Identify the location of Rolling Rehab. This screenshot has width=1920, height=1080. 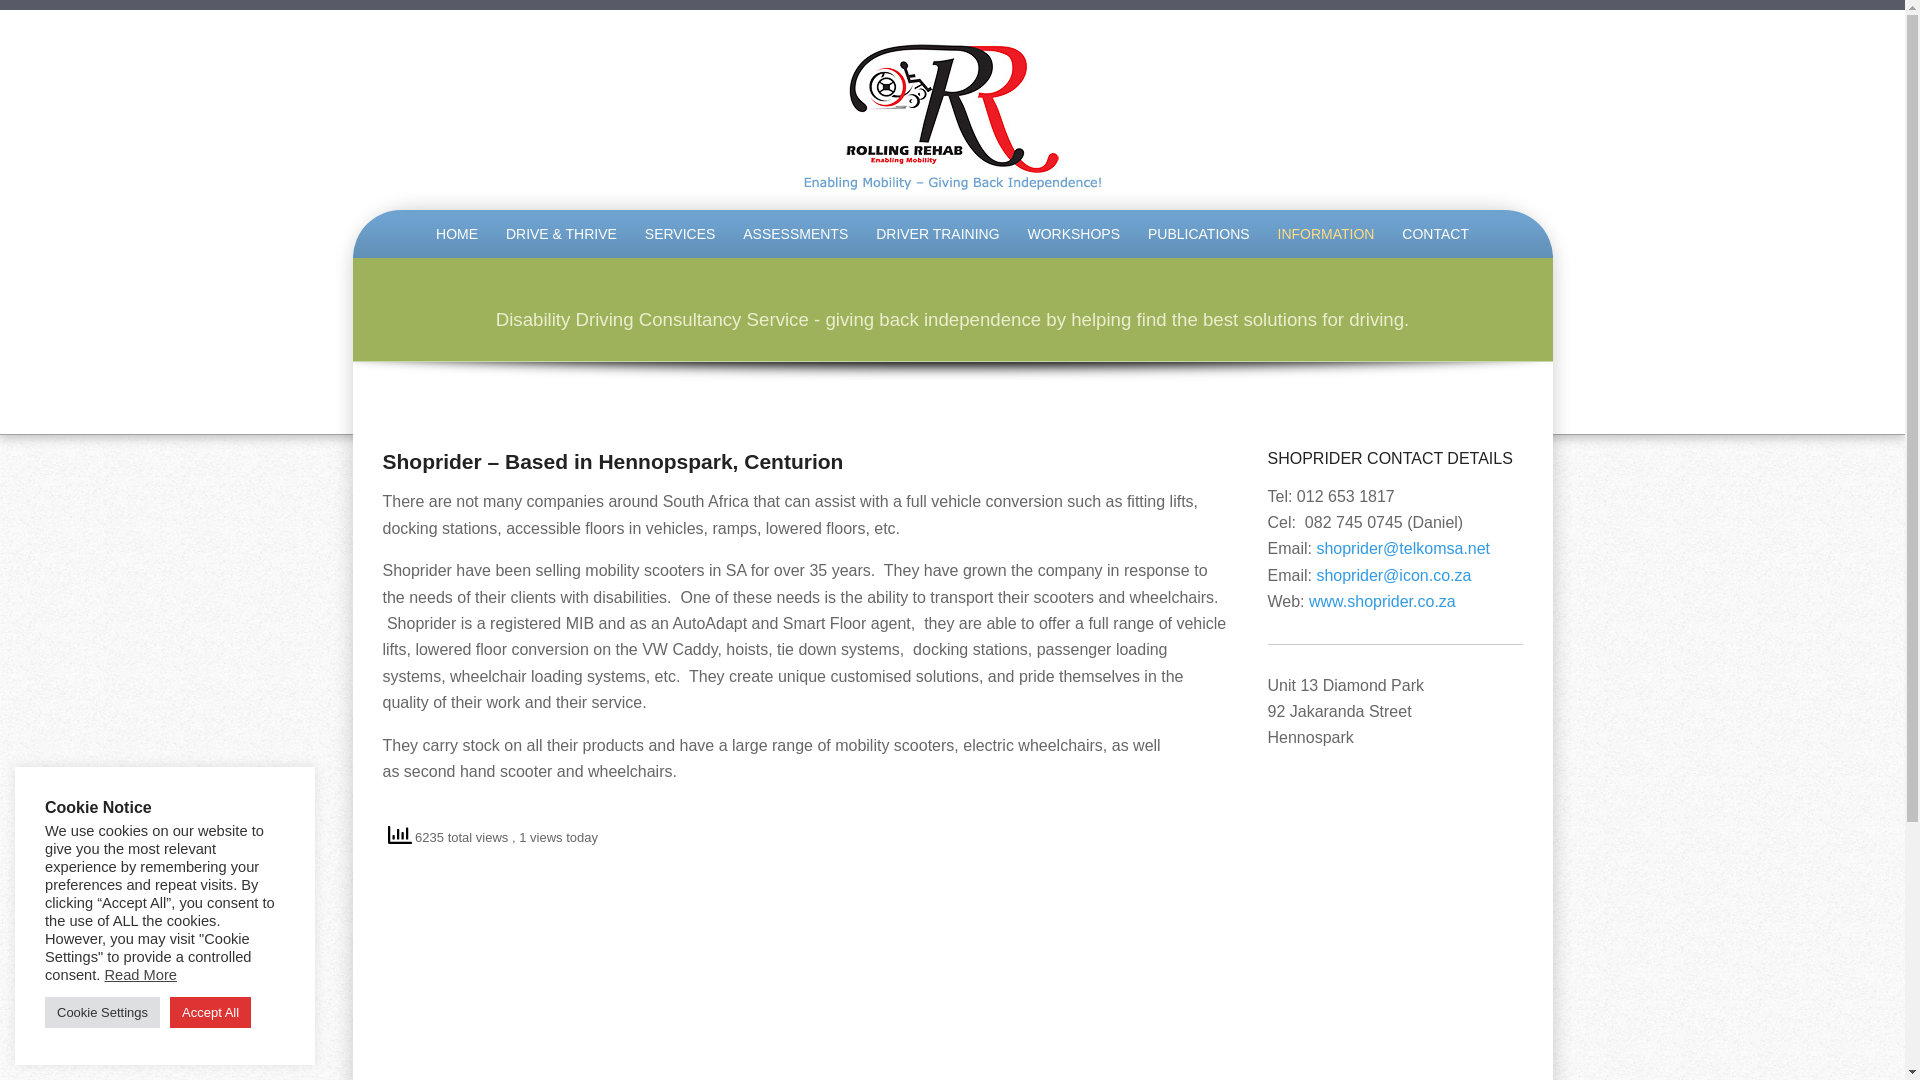
(952, 114).